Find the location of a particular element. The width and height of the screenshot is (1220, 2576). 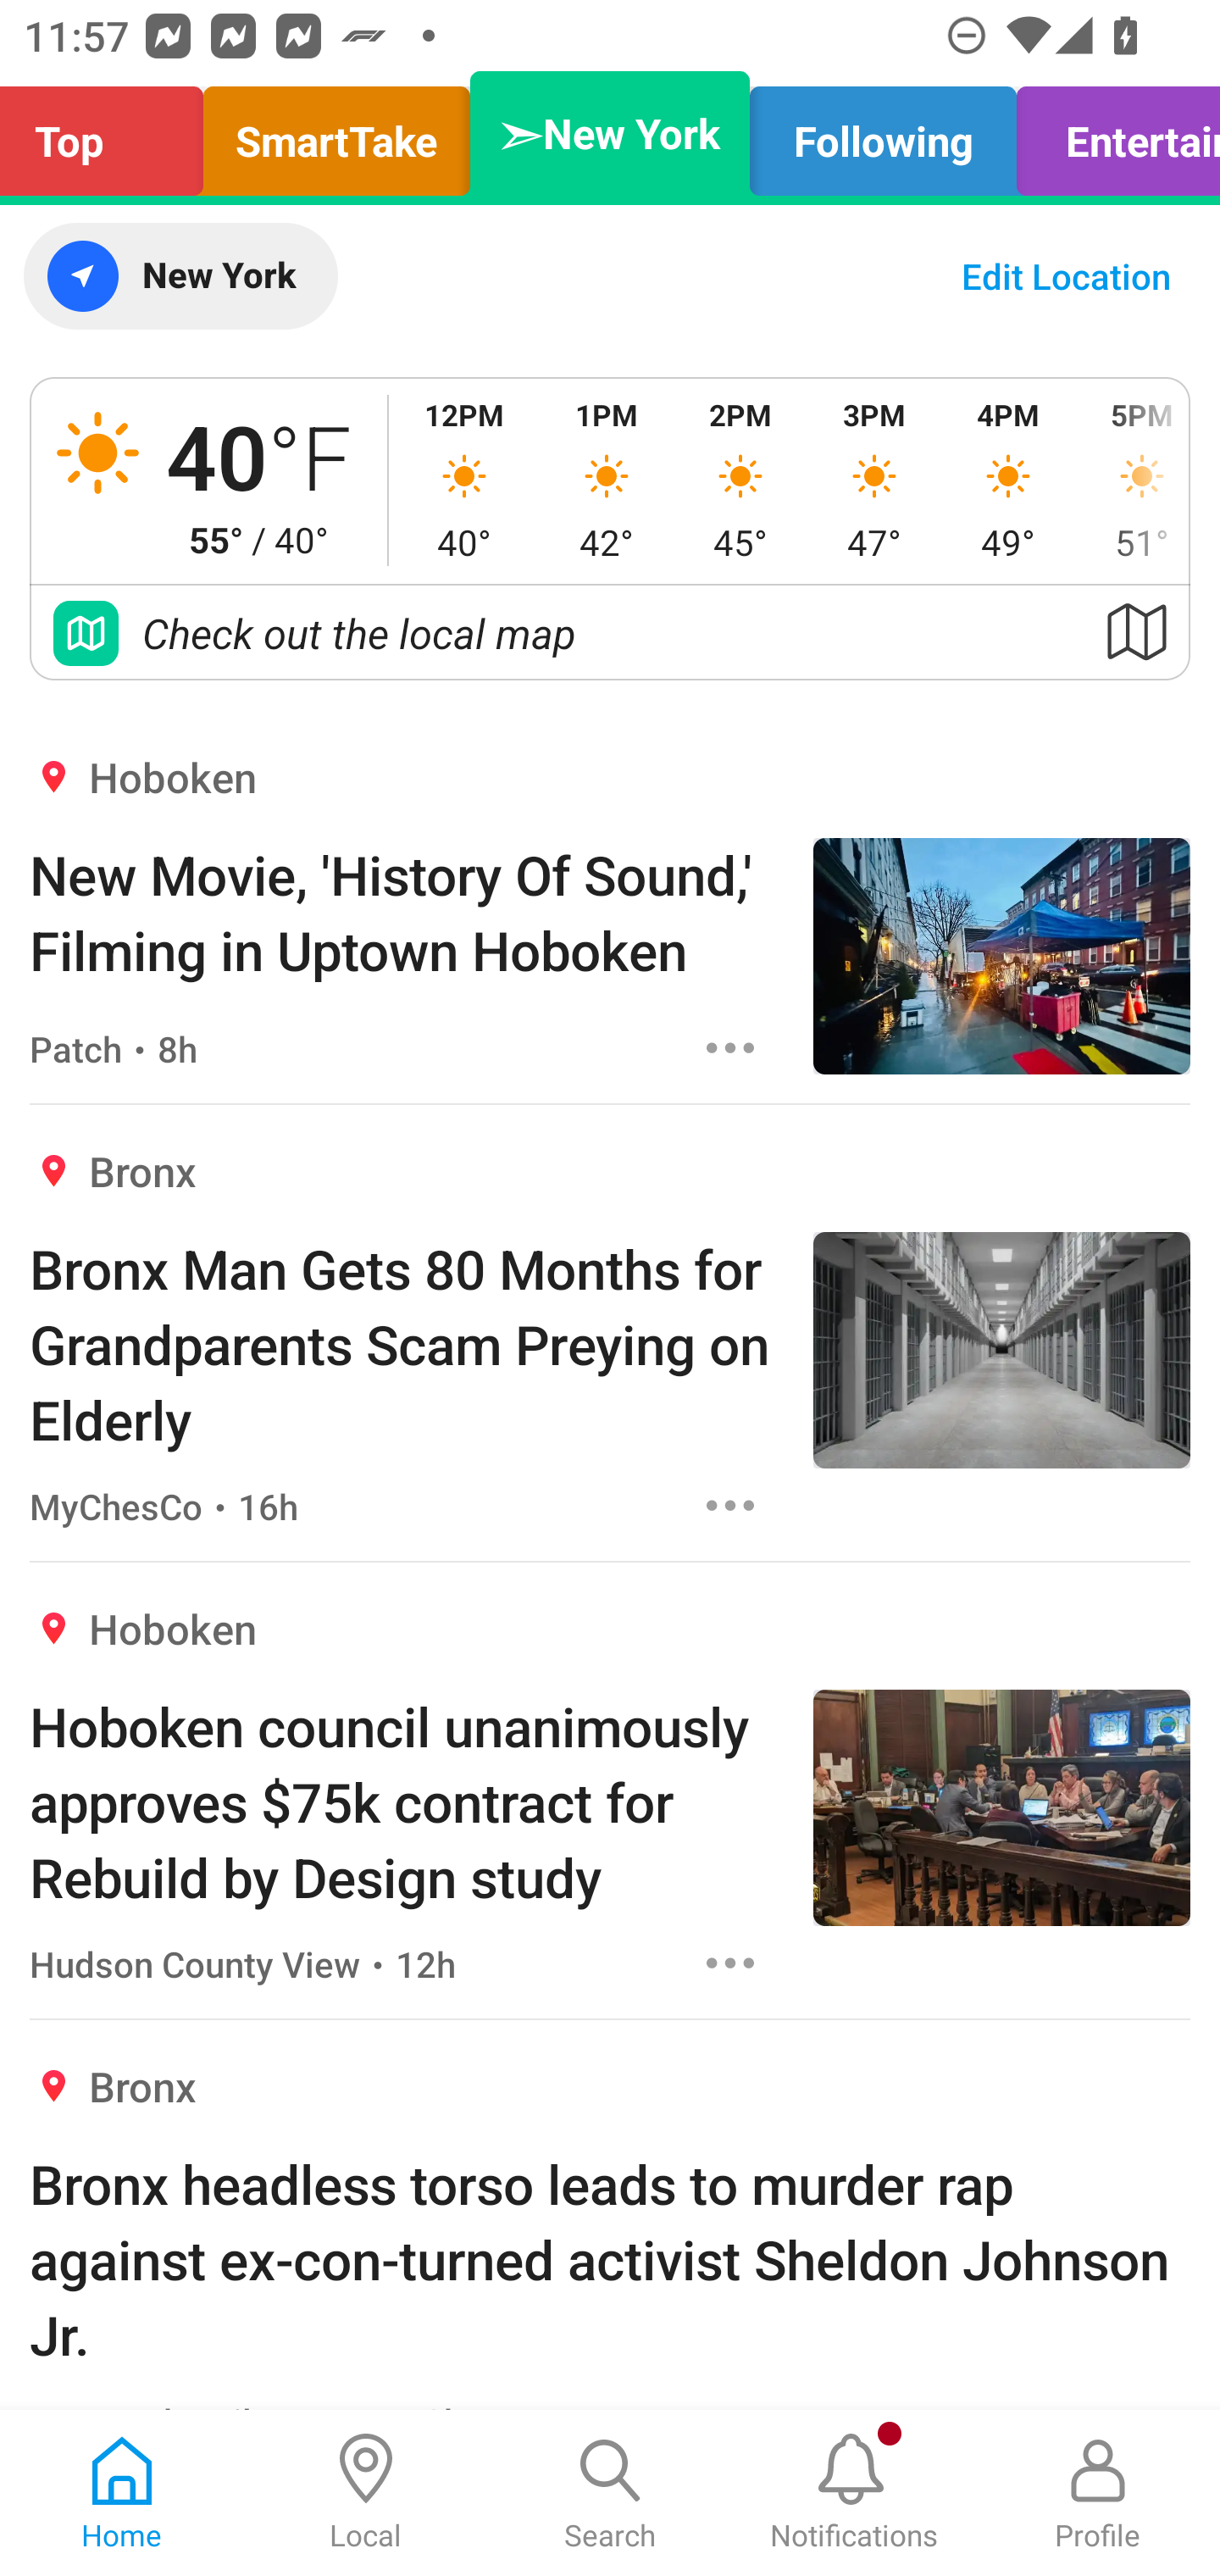

Options is located at coordinates (730, 1047).